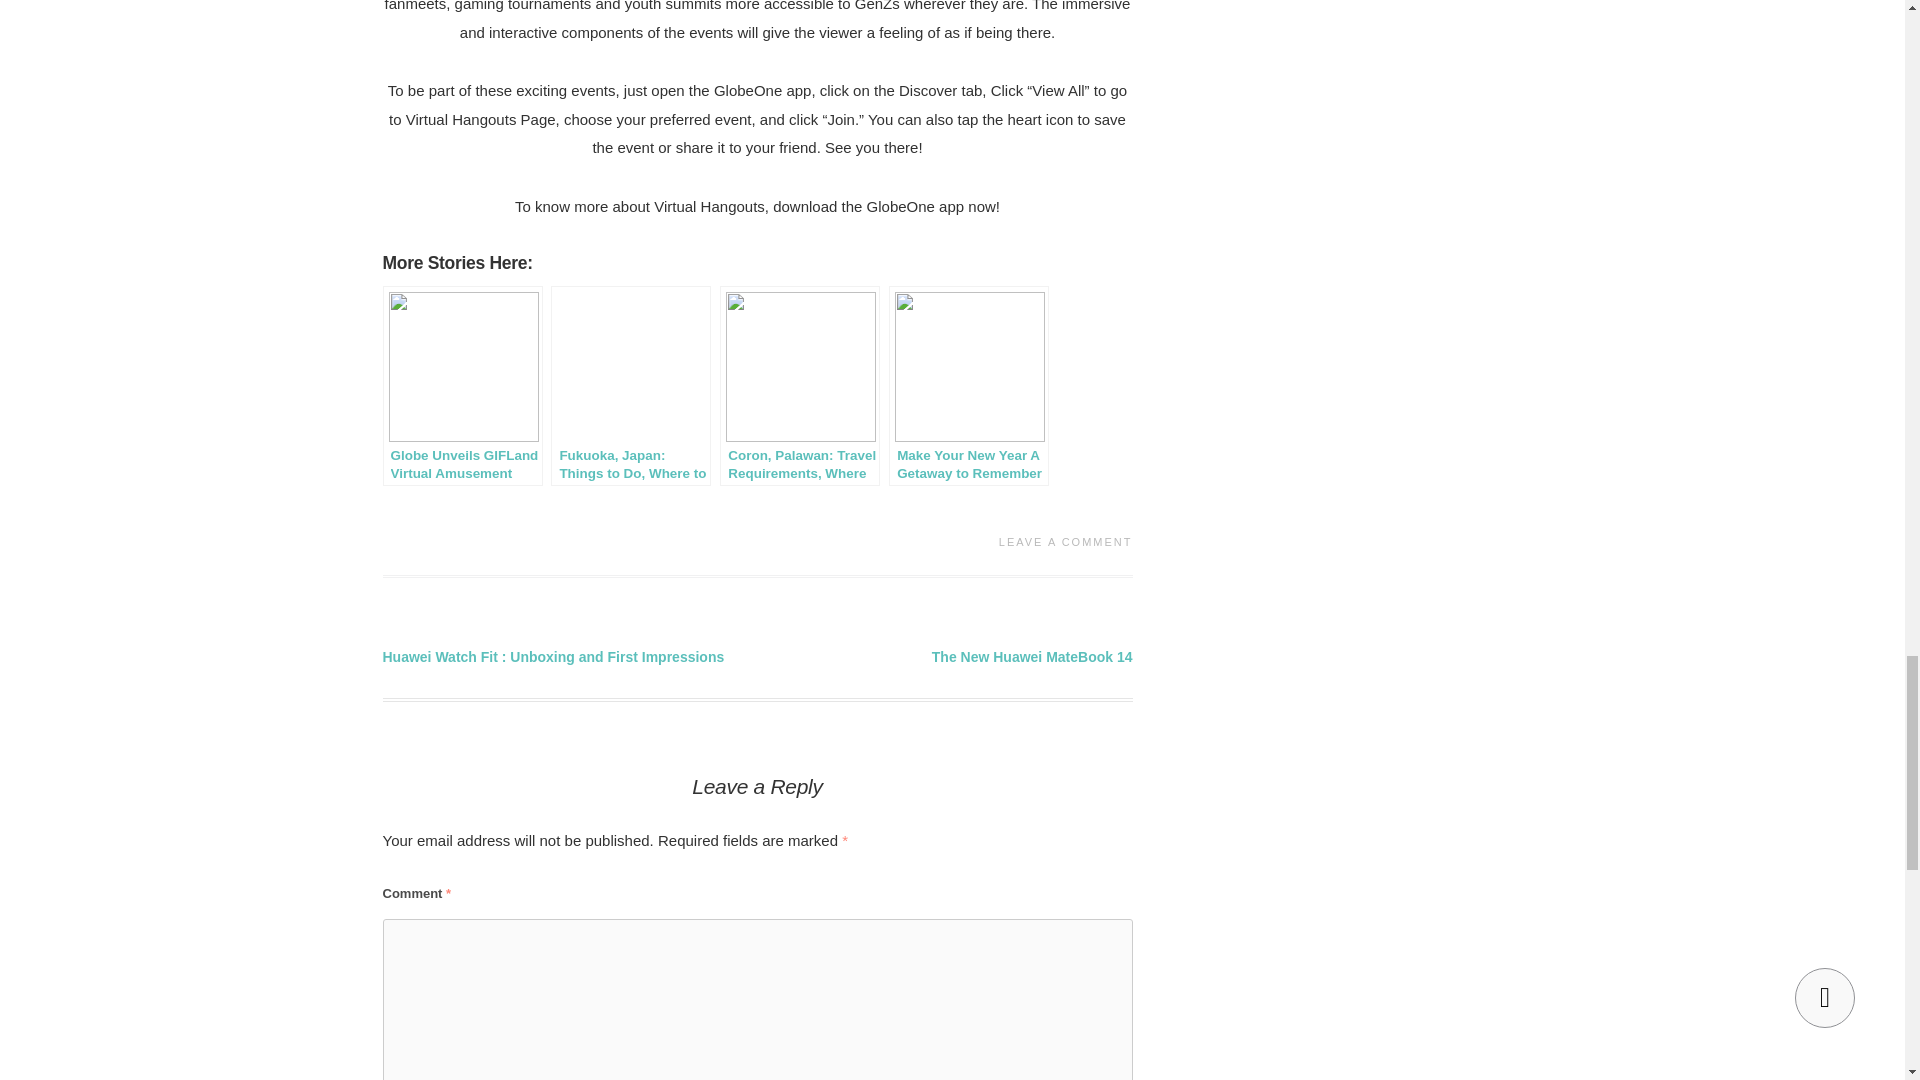 The image size is (1920, 1080). What do you see at coordinates (552, 657) in the screenshot?
I see `Huawei Watch Fit : Unboxing and First Impressions` at bounding box center [552, 657].